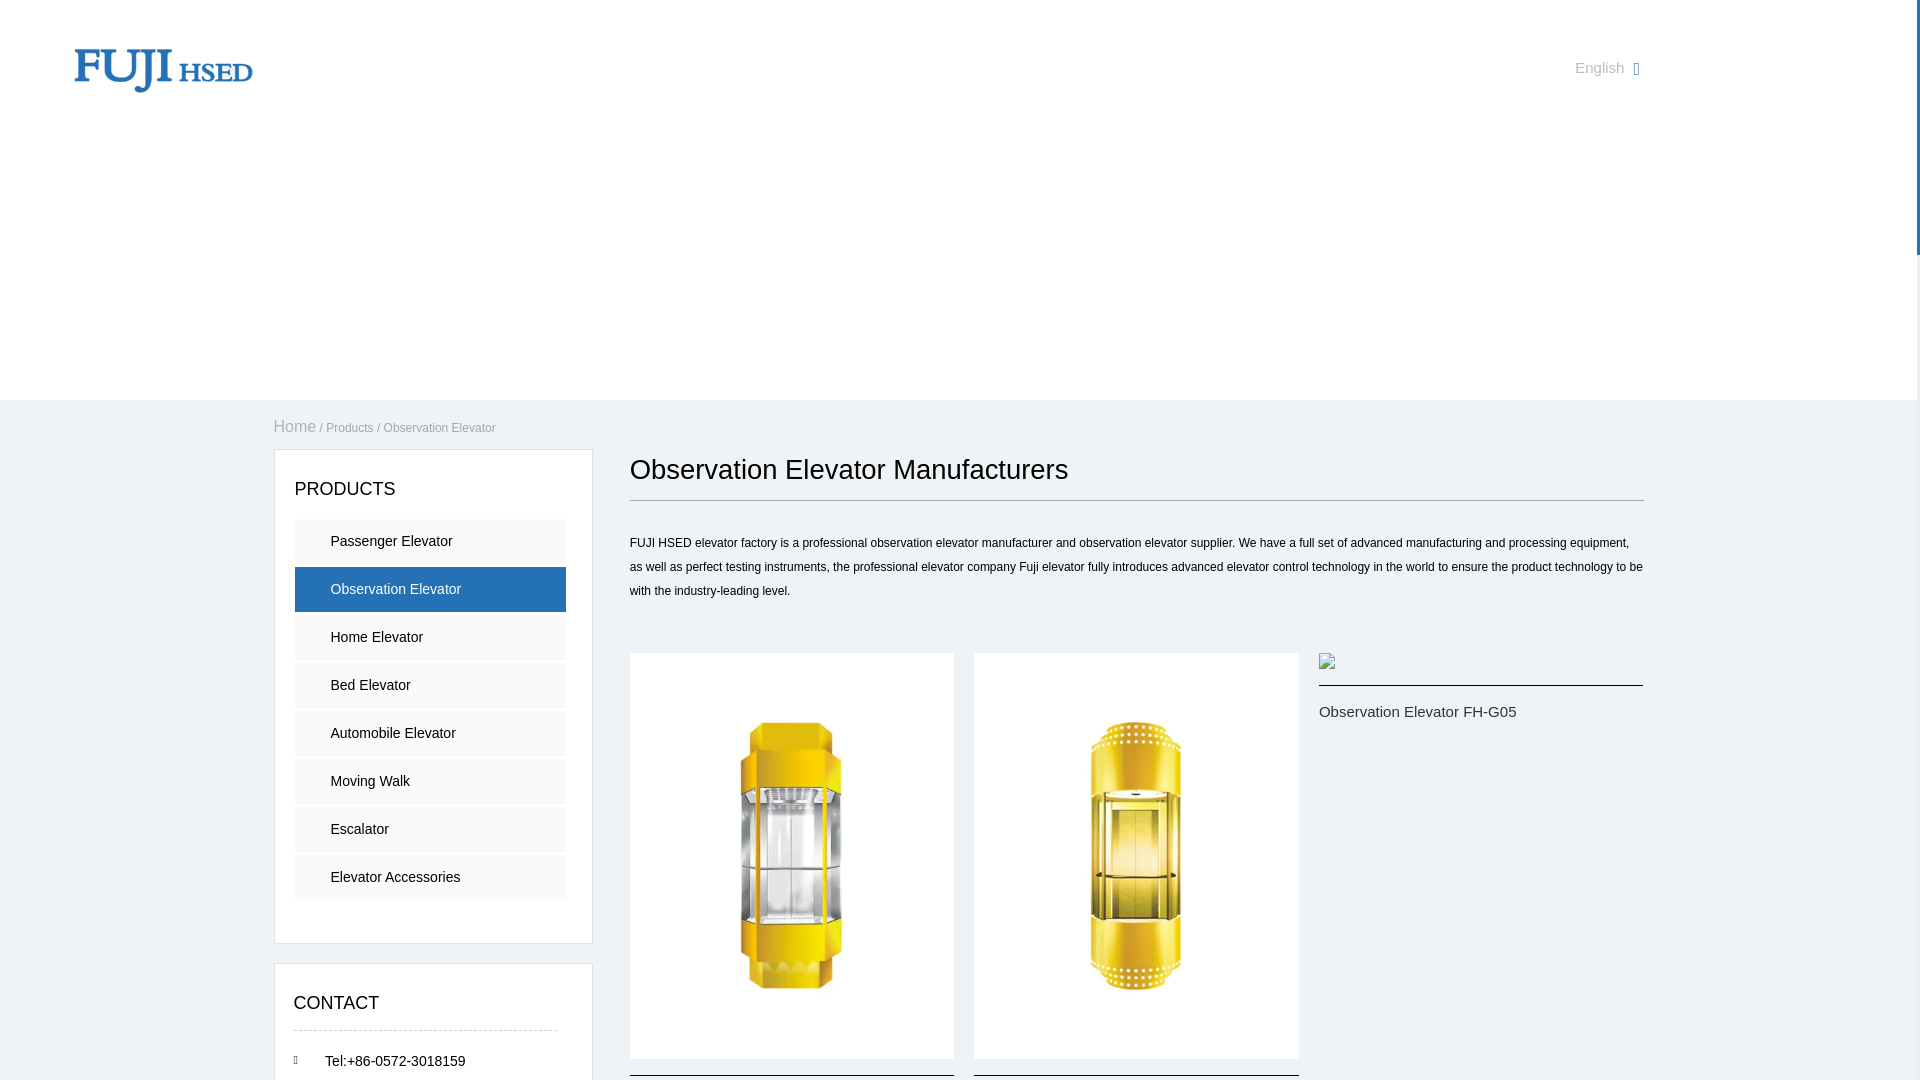 This screenshot has width=1920, height=1080. I want to click on News, so click(698, 70).